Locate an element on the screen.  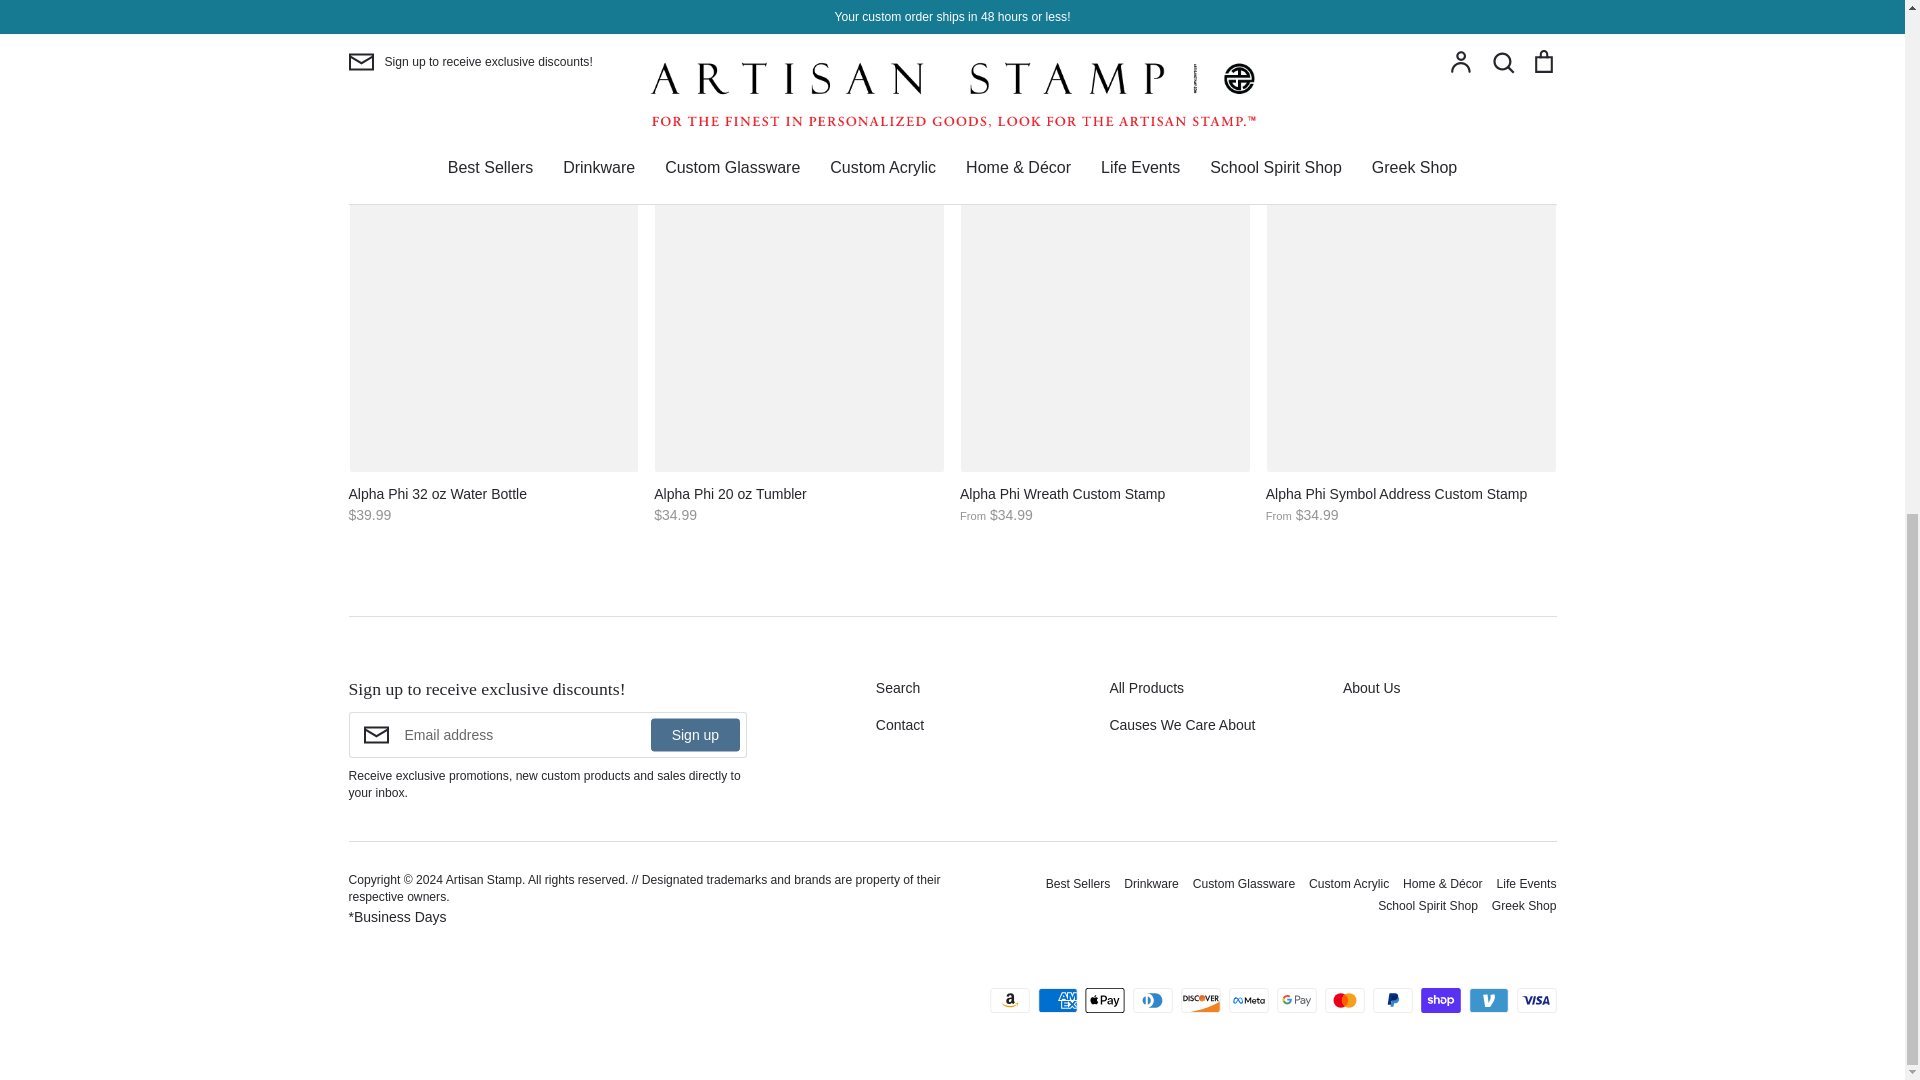
American Express is located at coordinates (1058, 1000).